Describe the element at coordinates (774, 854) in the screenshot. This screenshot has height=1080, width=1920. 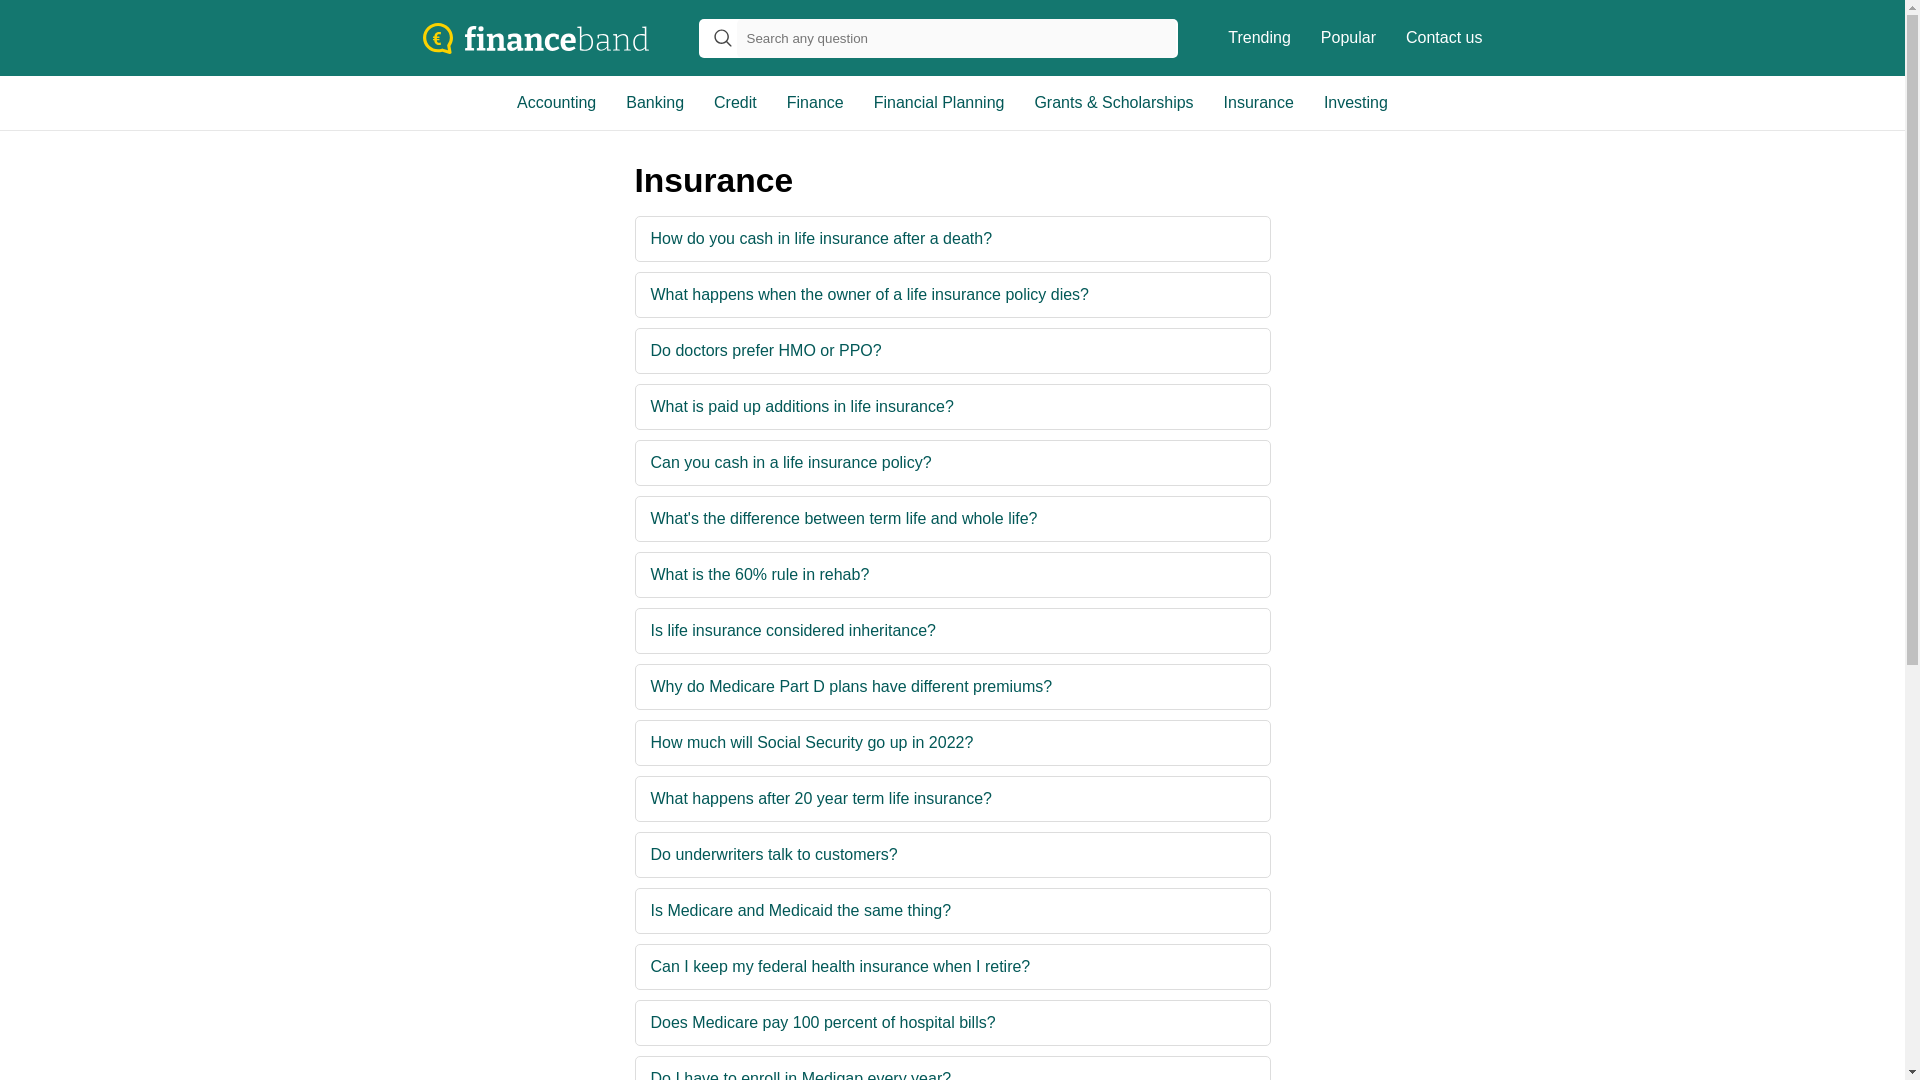
I see `Do underwriters talk to customers?` at that location.